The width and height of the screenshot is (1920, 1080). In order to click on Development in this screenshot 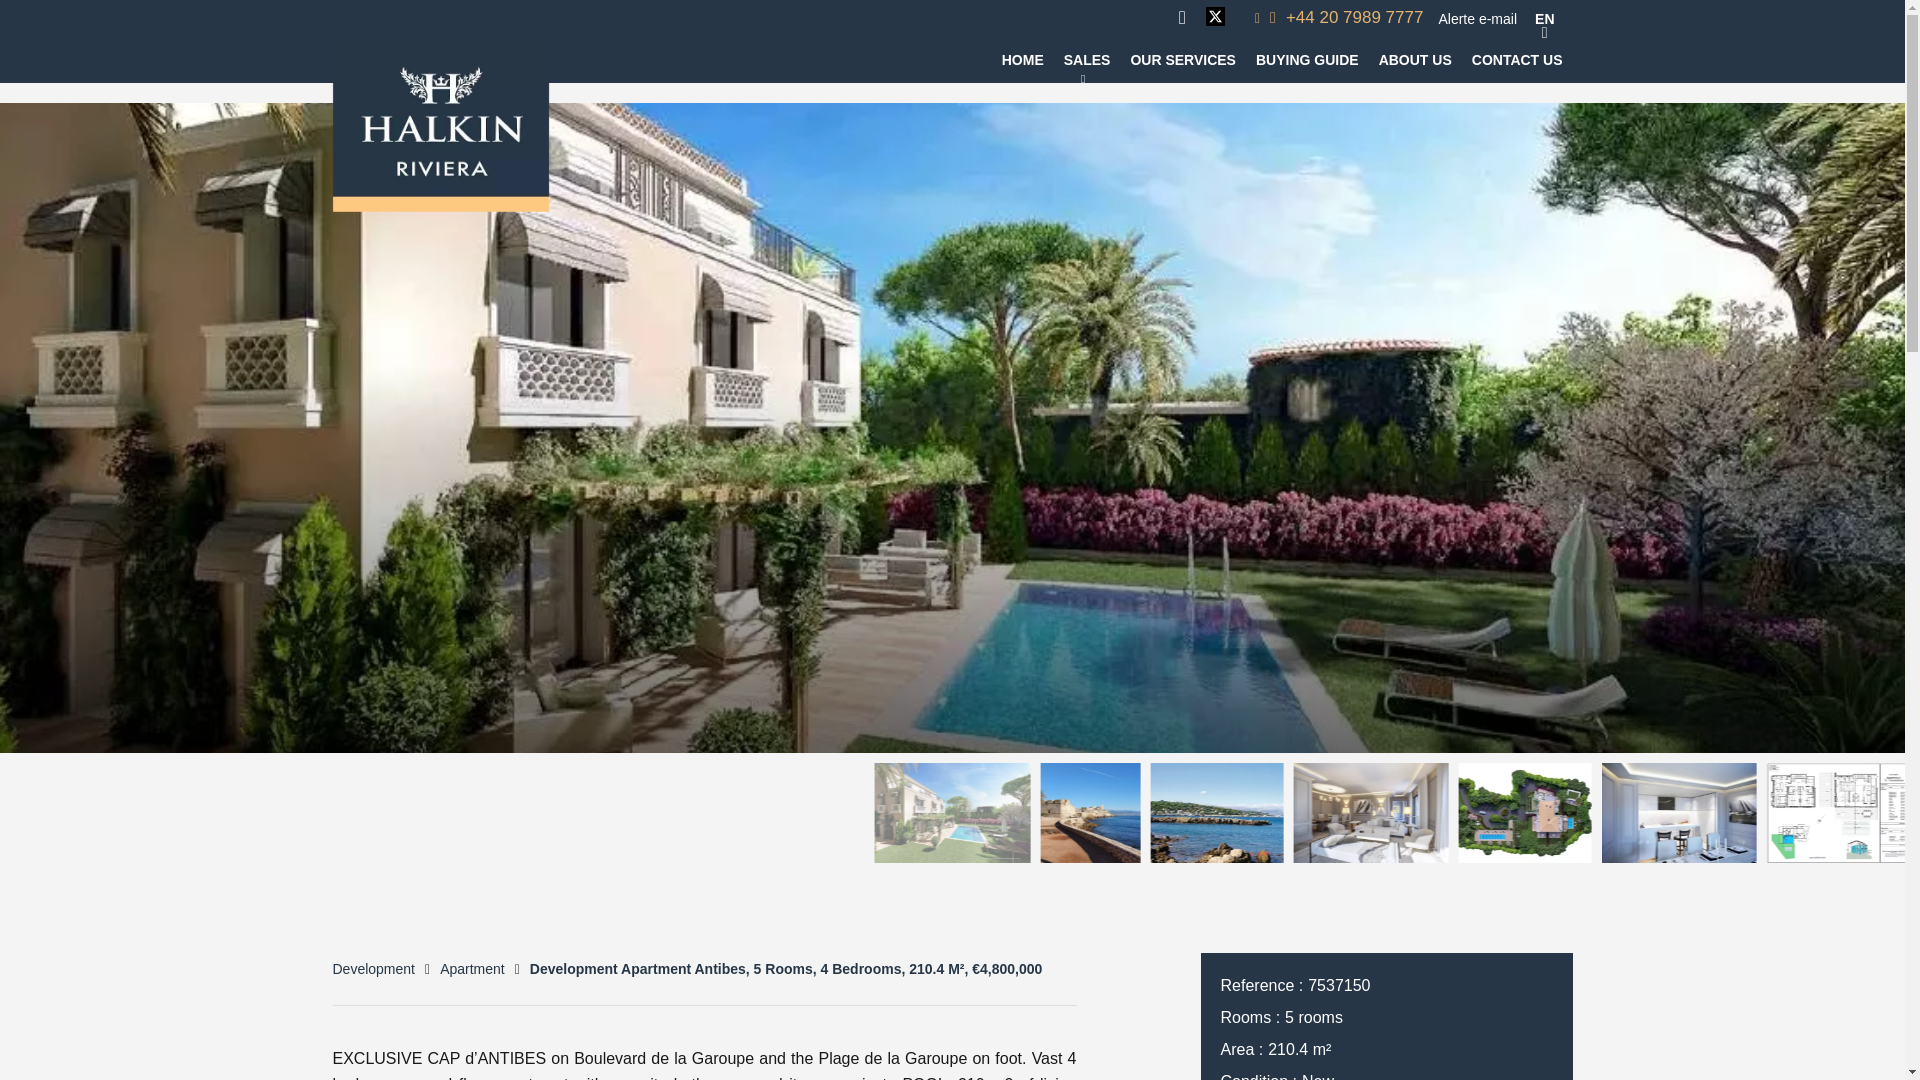, I will do `click(373, 969)`.